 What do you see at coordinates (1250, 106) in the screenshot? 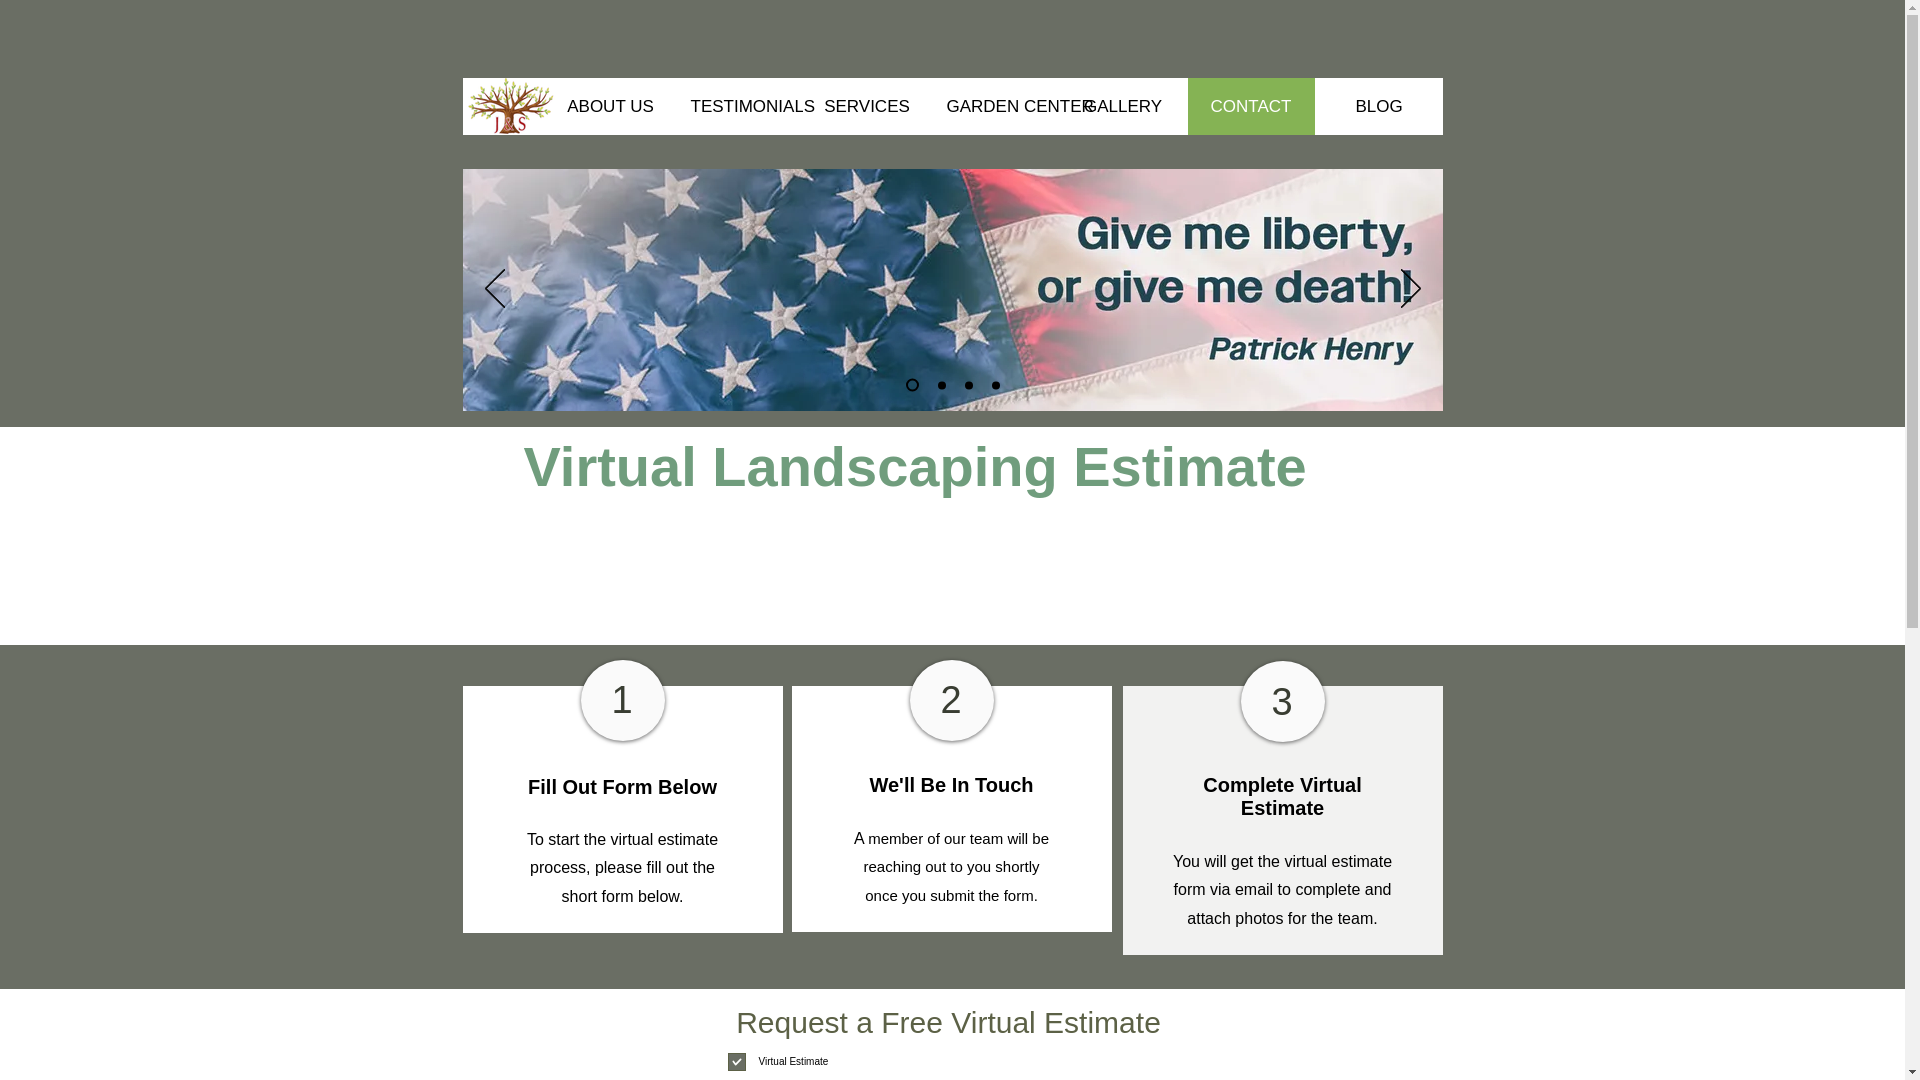
I see `CONTACT` at bounding box center [1250, 106].